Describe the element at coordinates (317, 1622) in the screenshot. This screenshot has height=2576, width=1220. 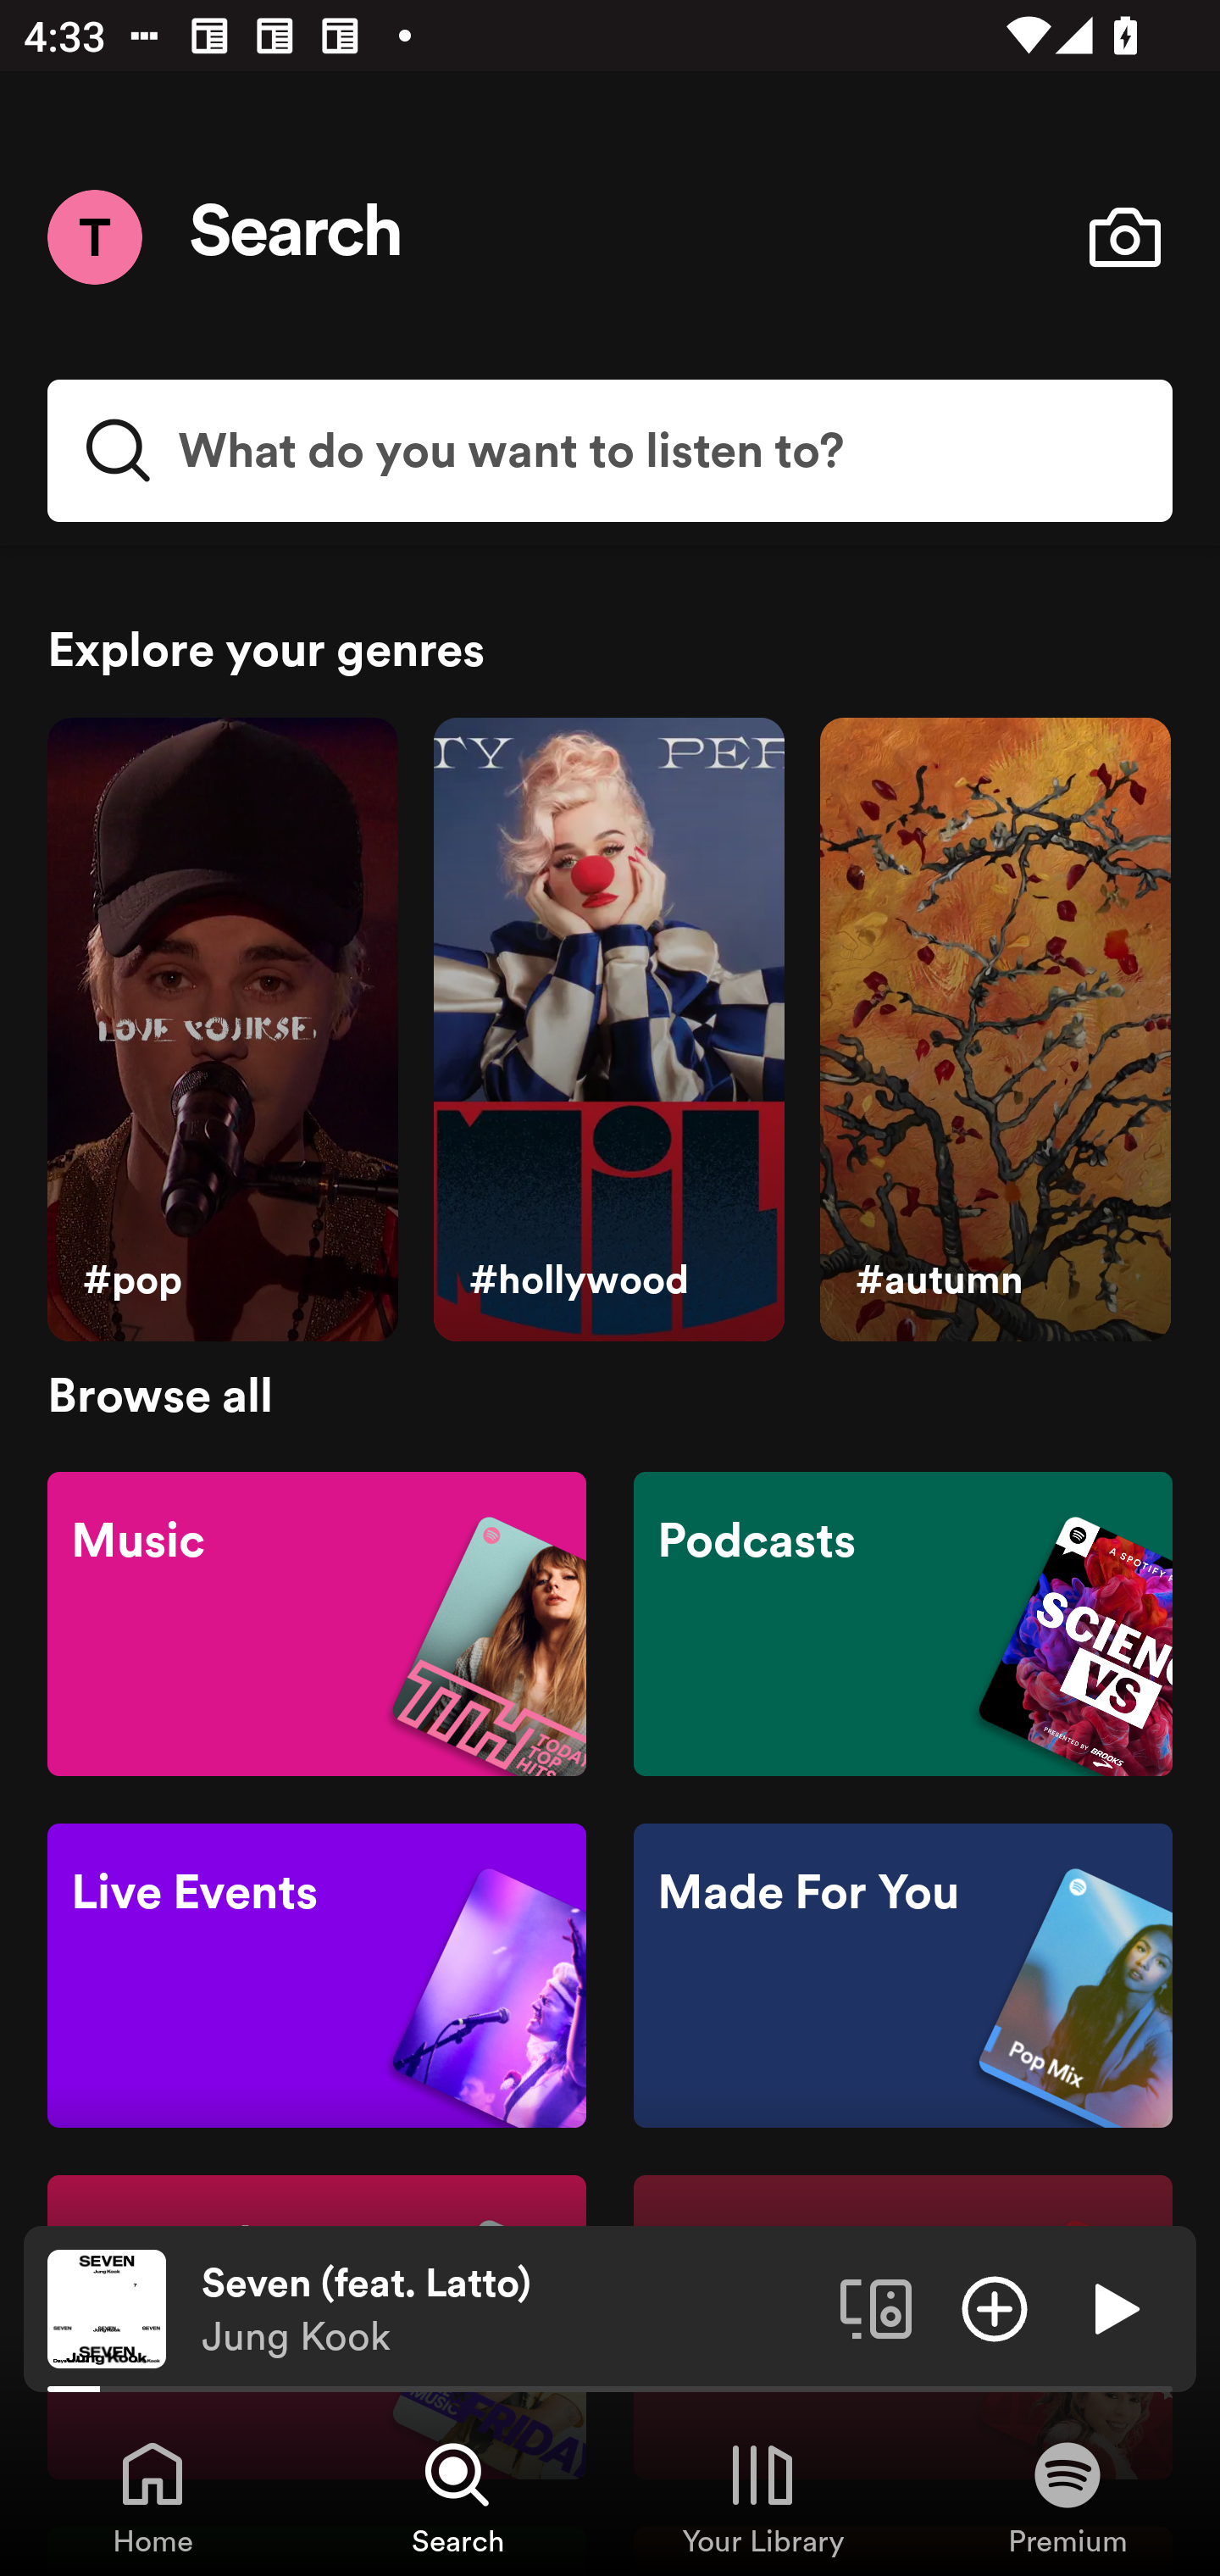
I see `Music` at that location.